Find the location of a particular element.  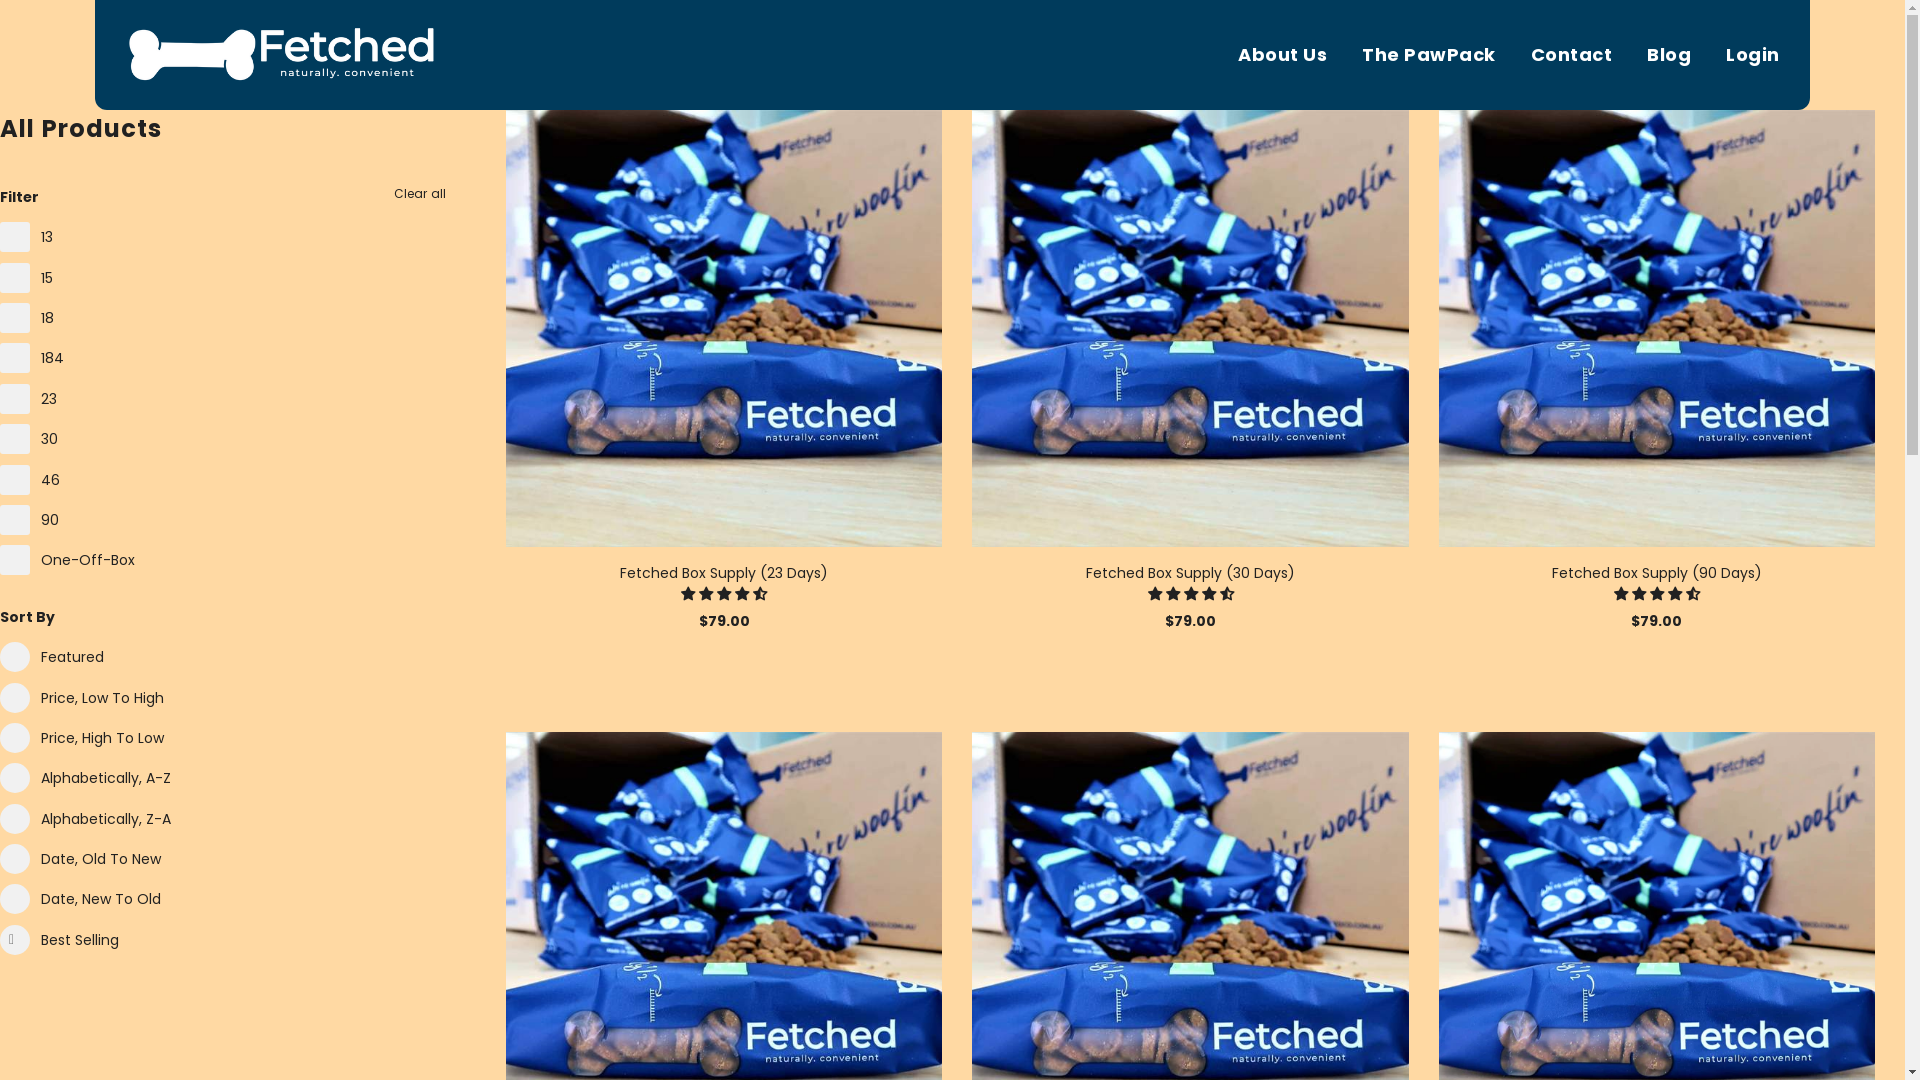

About Us is located at coordinates (1282, 54).